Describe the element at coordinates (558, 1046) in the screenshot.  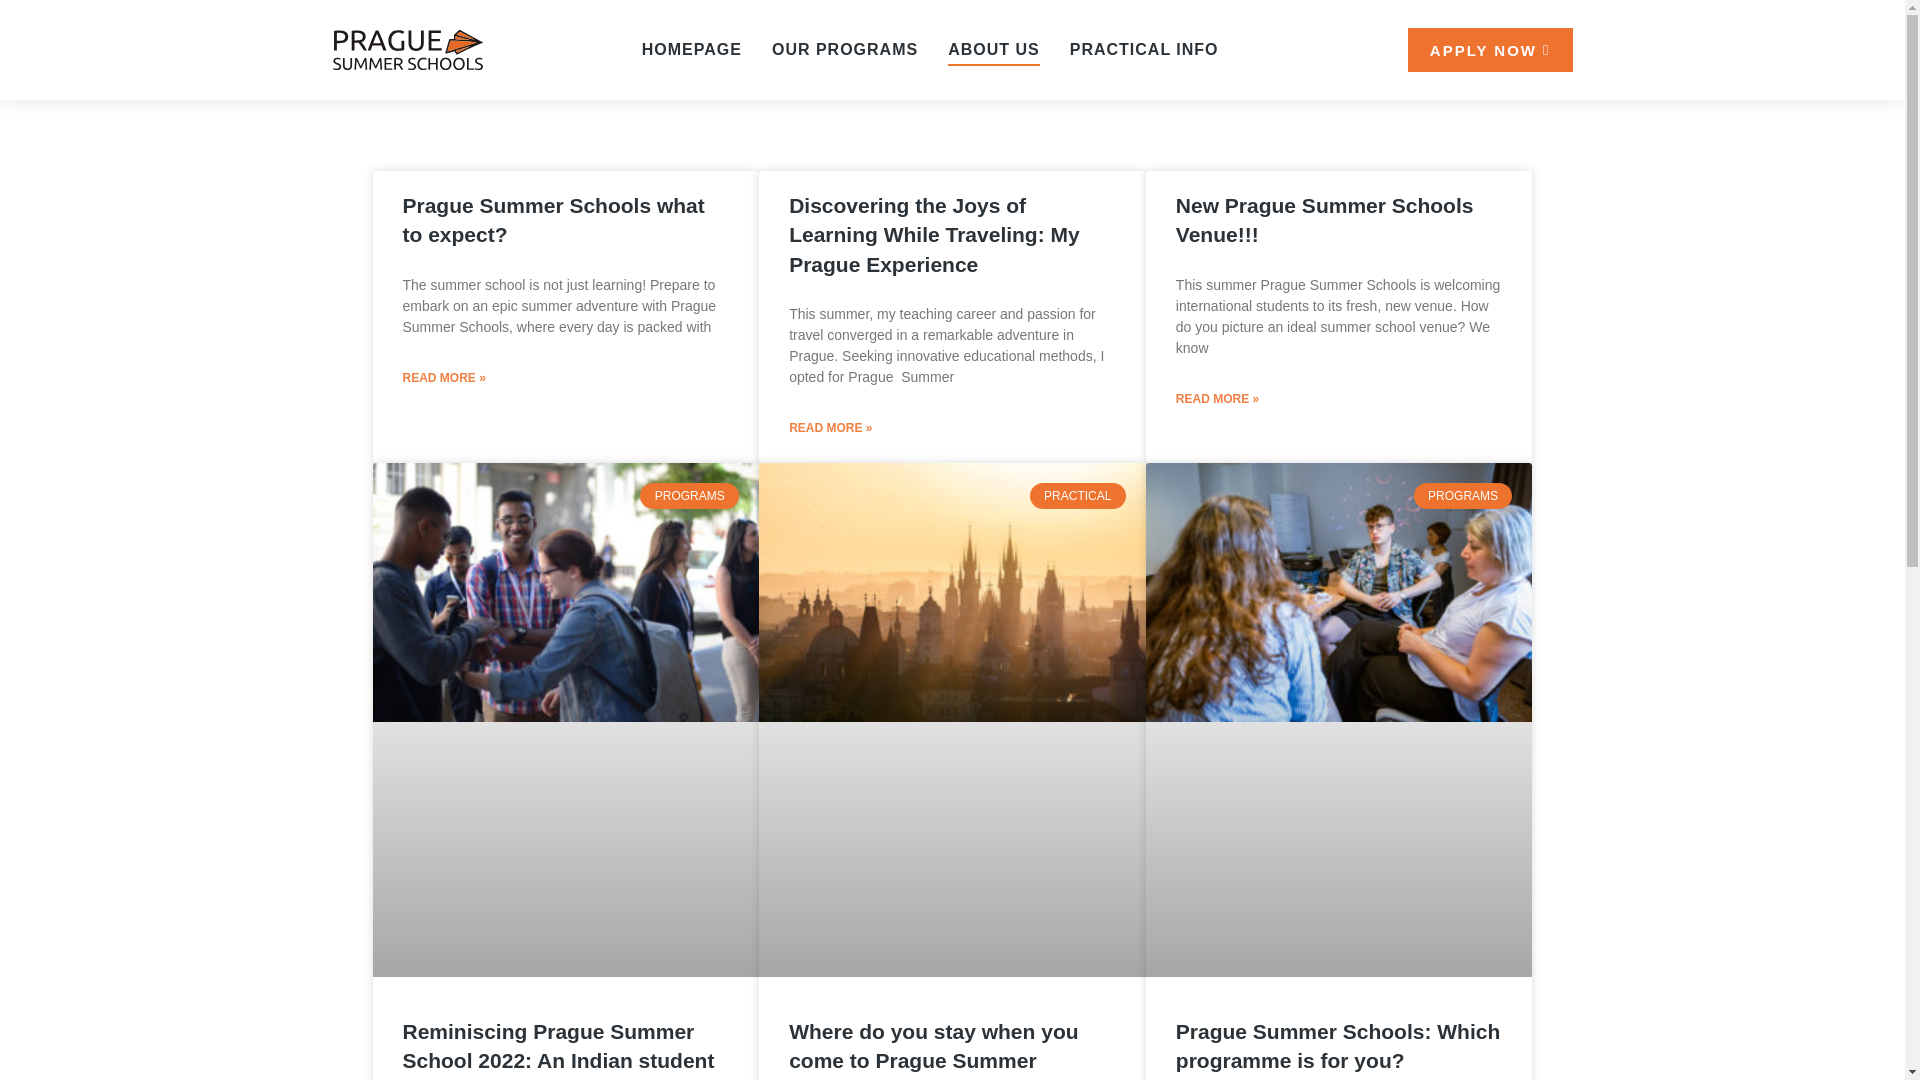
I see `Reminiscing Prague Summer School 2022: An Indian student` at that location.